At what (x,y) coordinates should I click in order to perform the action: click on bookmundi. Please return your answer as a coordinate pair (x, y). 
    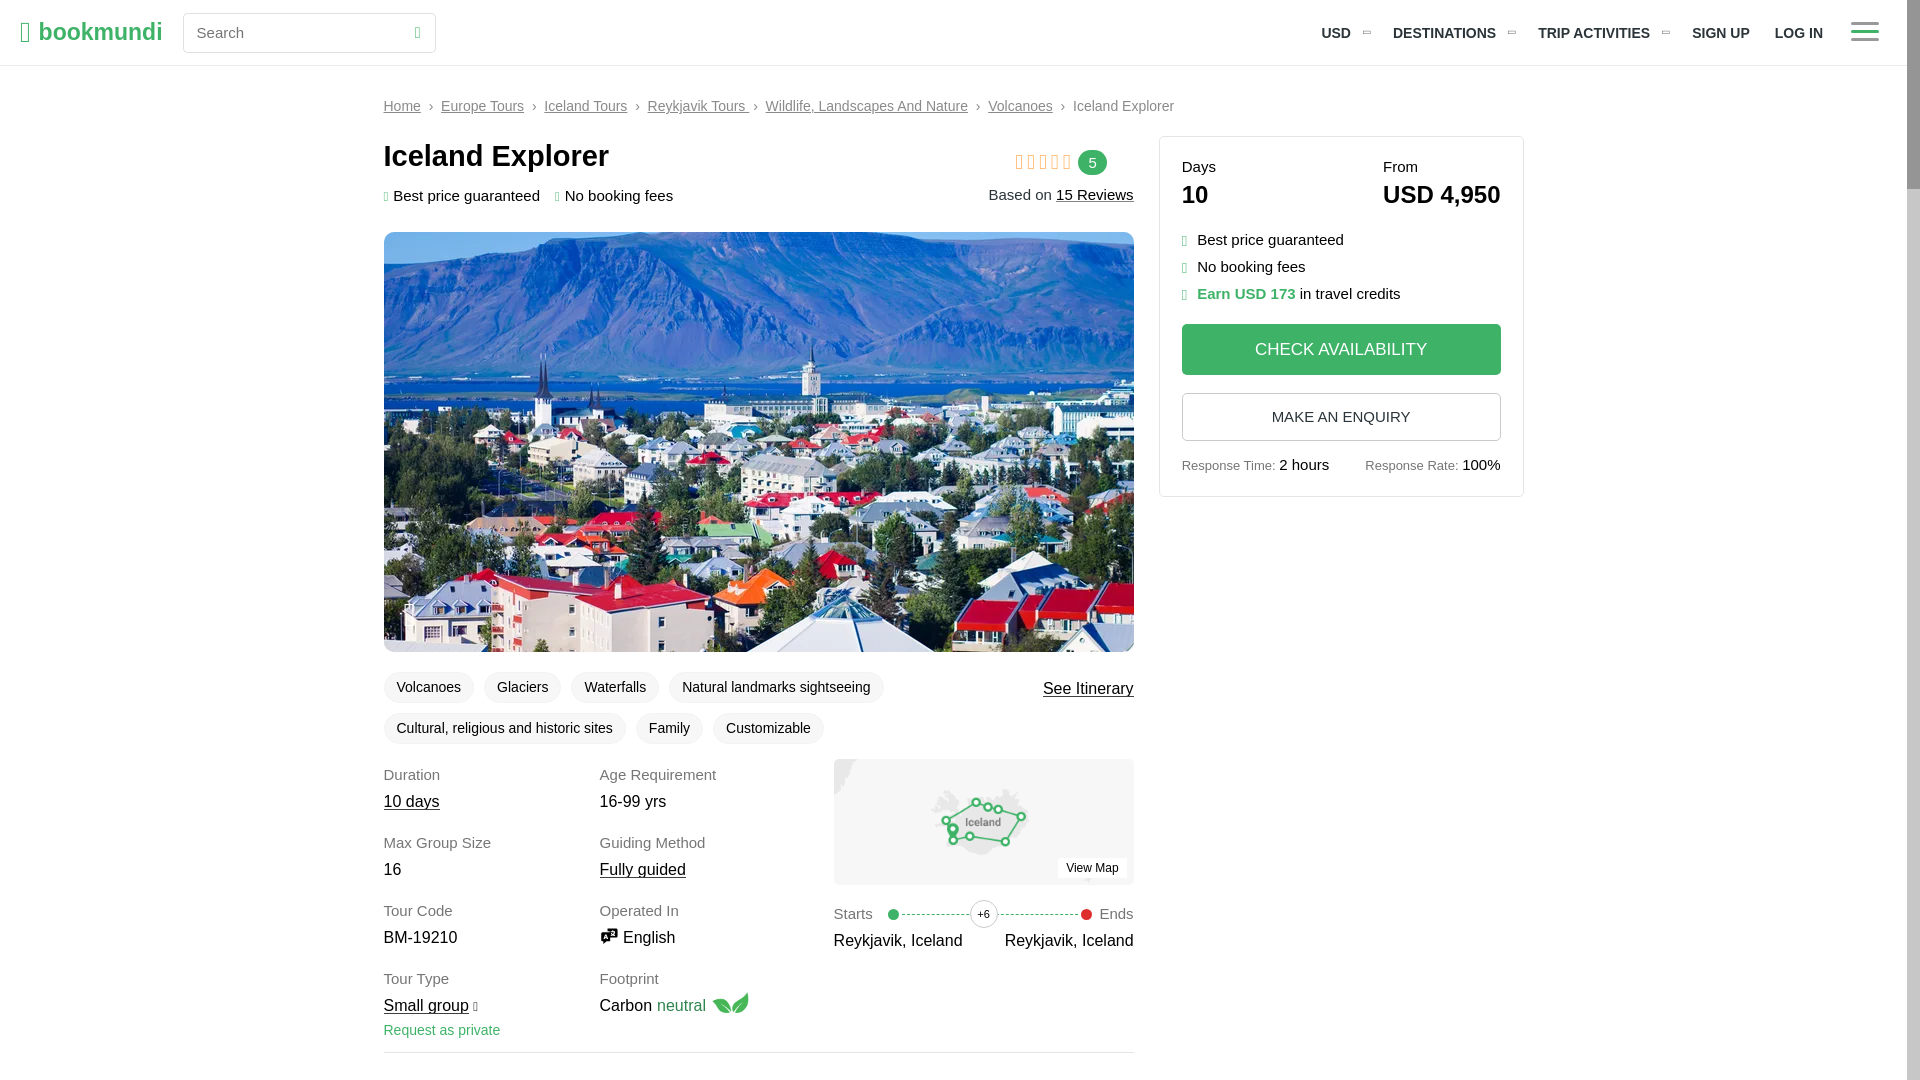
    Looking at the image, I should click on (91, 32).